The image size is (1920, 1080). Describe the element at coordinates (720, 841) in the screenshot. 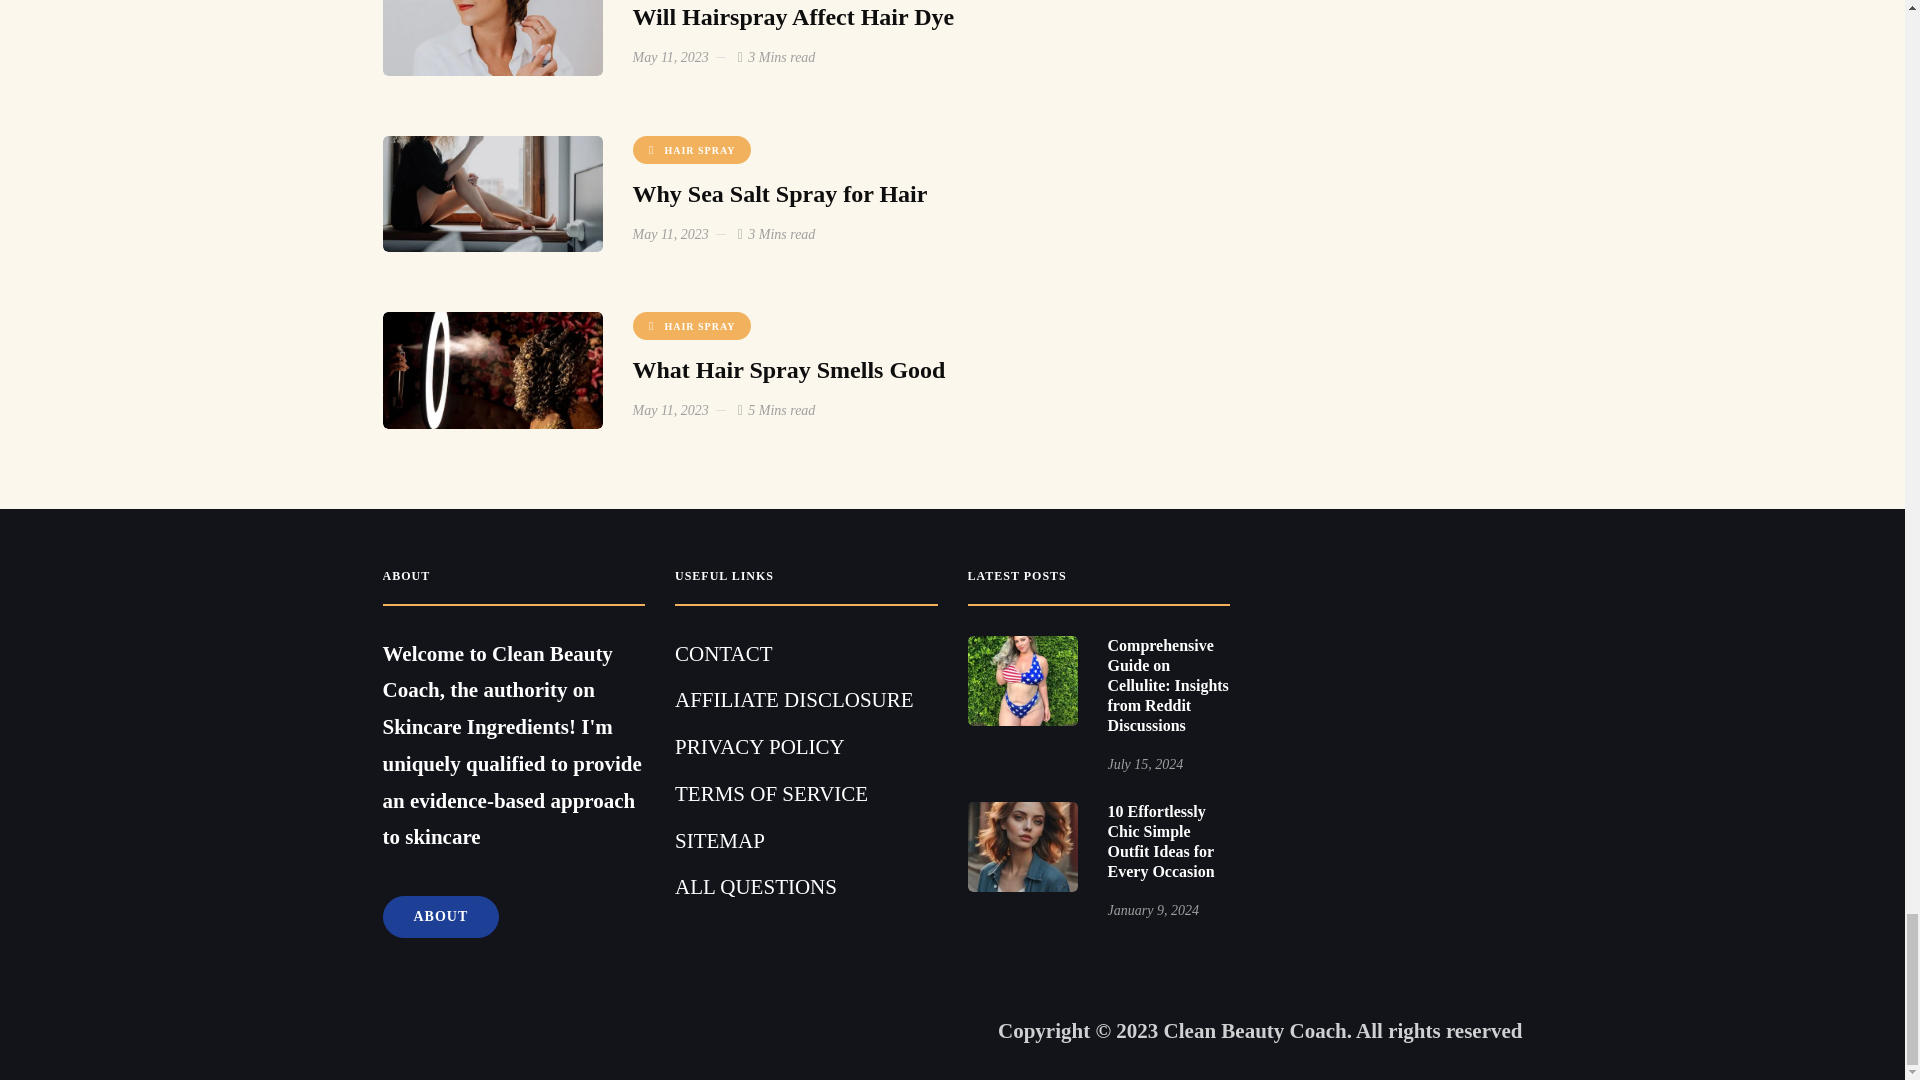

I see `SITEMAP` at that location.